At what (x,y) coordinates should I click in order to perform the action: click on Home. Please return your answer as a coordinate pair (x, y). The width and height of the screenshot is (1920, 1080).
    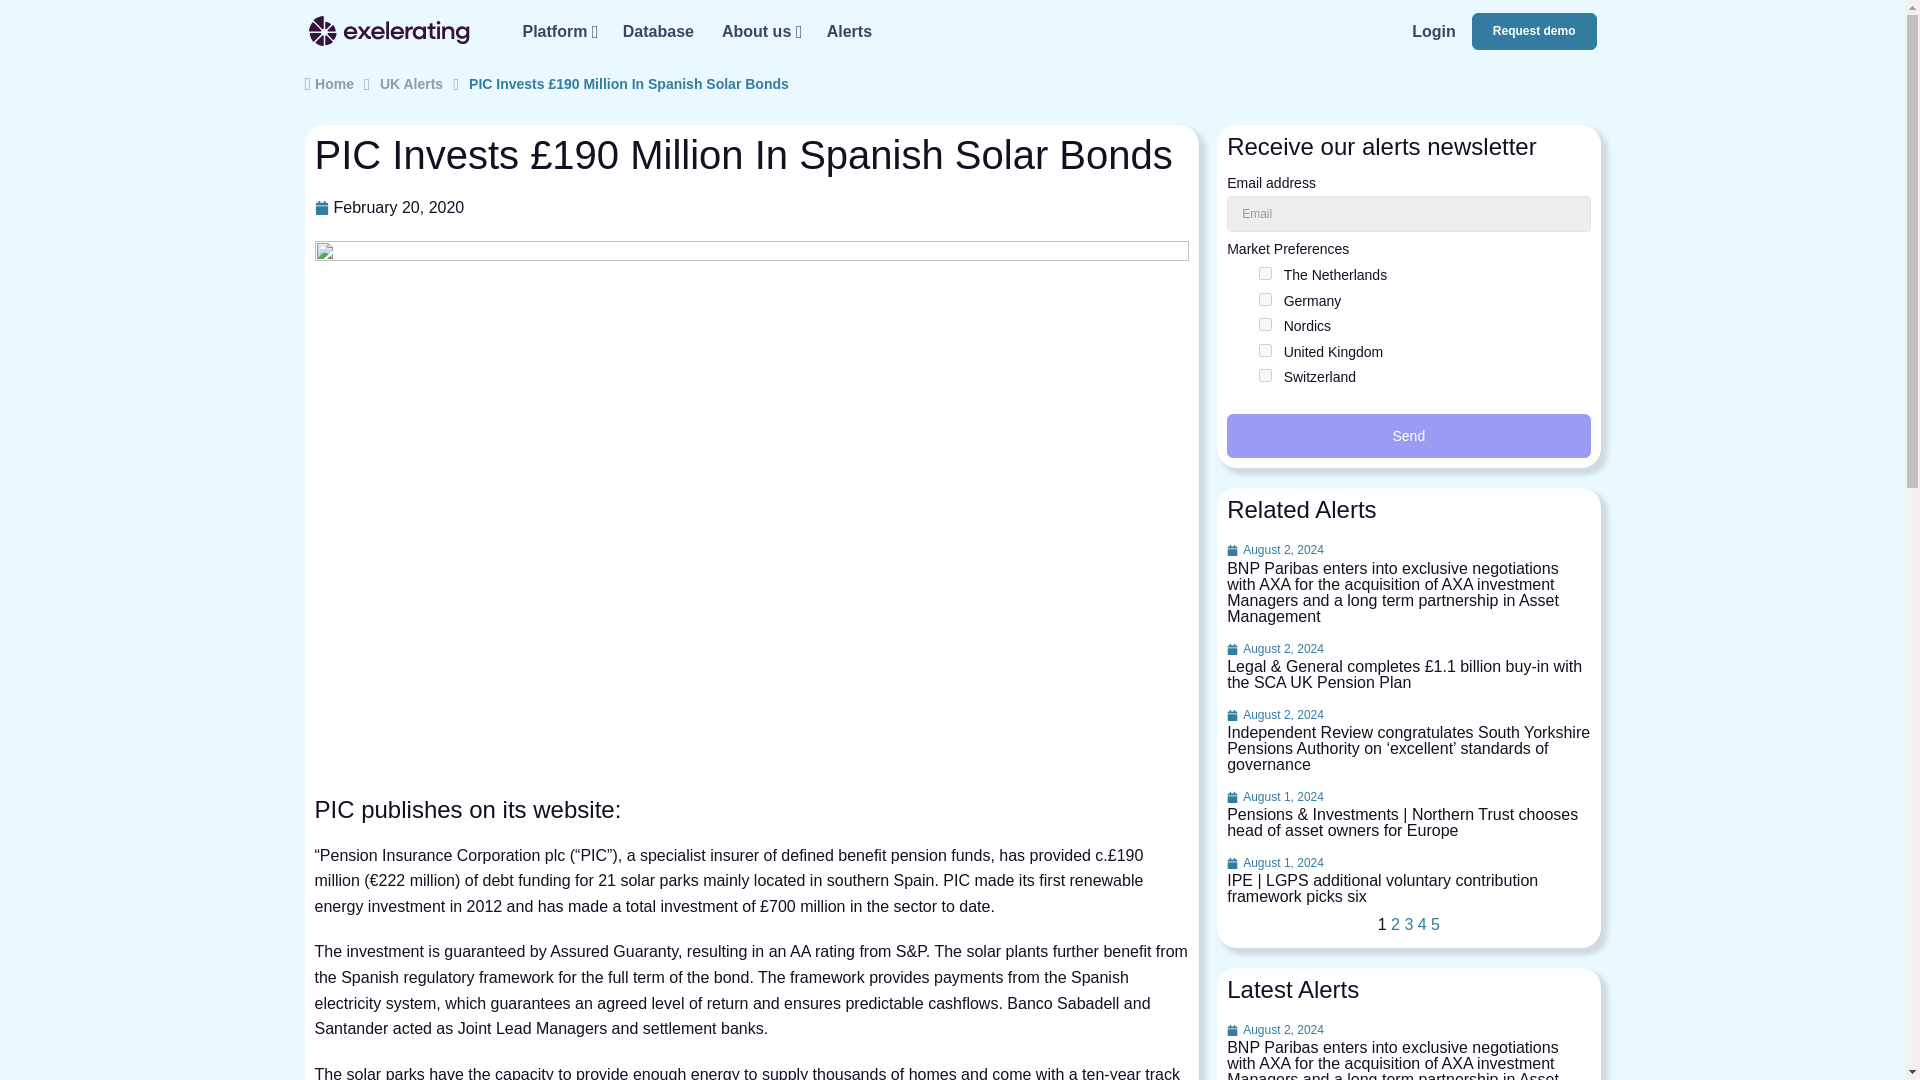
    Looking at the image, I should click on (328, 84).